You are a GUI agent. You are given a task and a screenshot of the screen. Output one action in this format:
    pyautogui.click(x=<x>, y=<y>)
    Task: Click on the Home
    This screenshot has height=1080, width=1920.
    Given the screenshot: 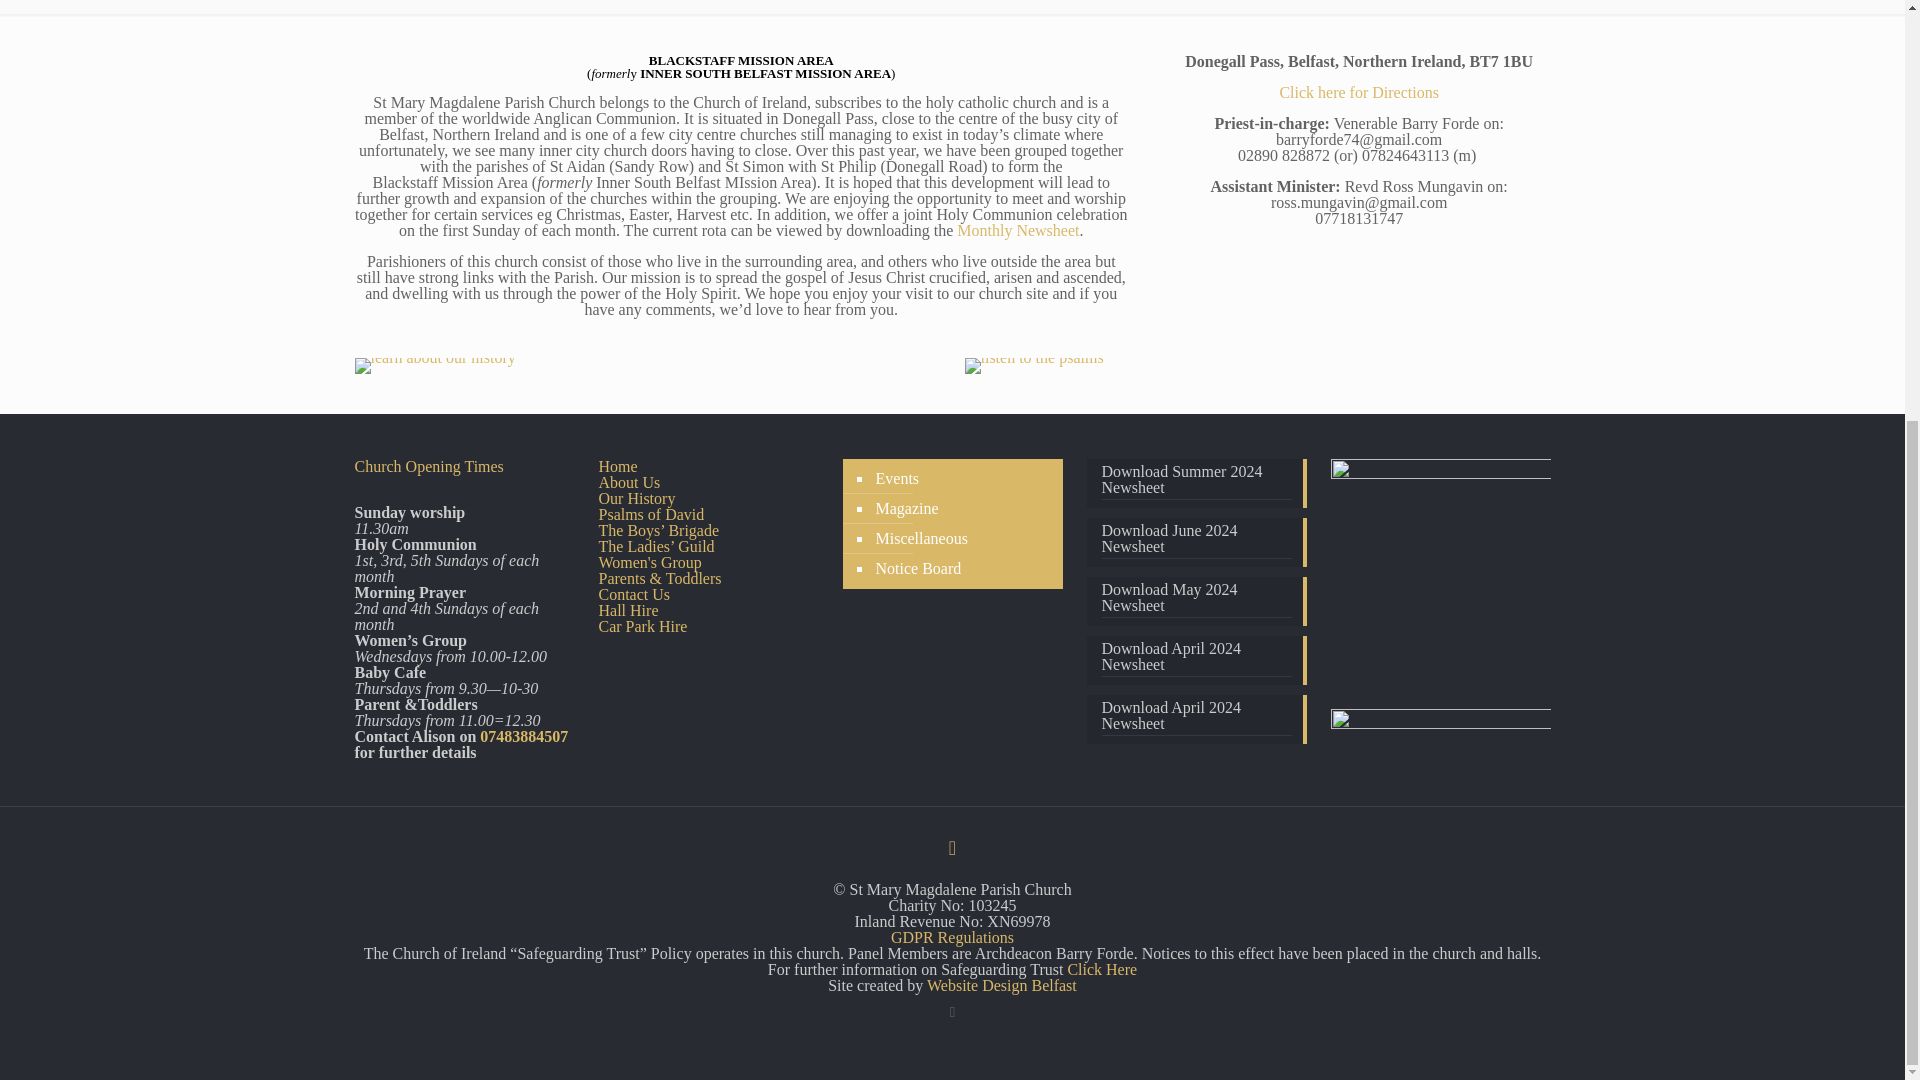 What is the action you would take?
    pyautogui.click(x=617, y=466)
    